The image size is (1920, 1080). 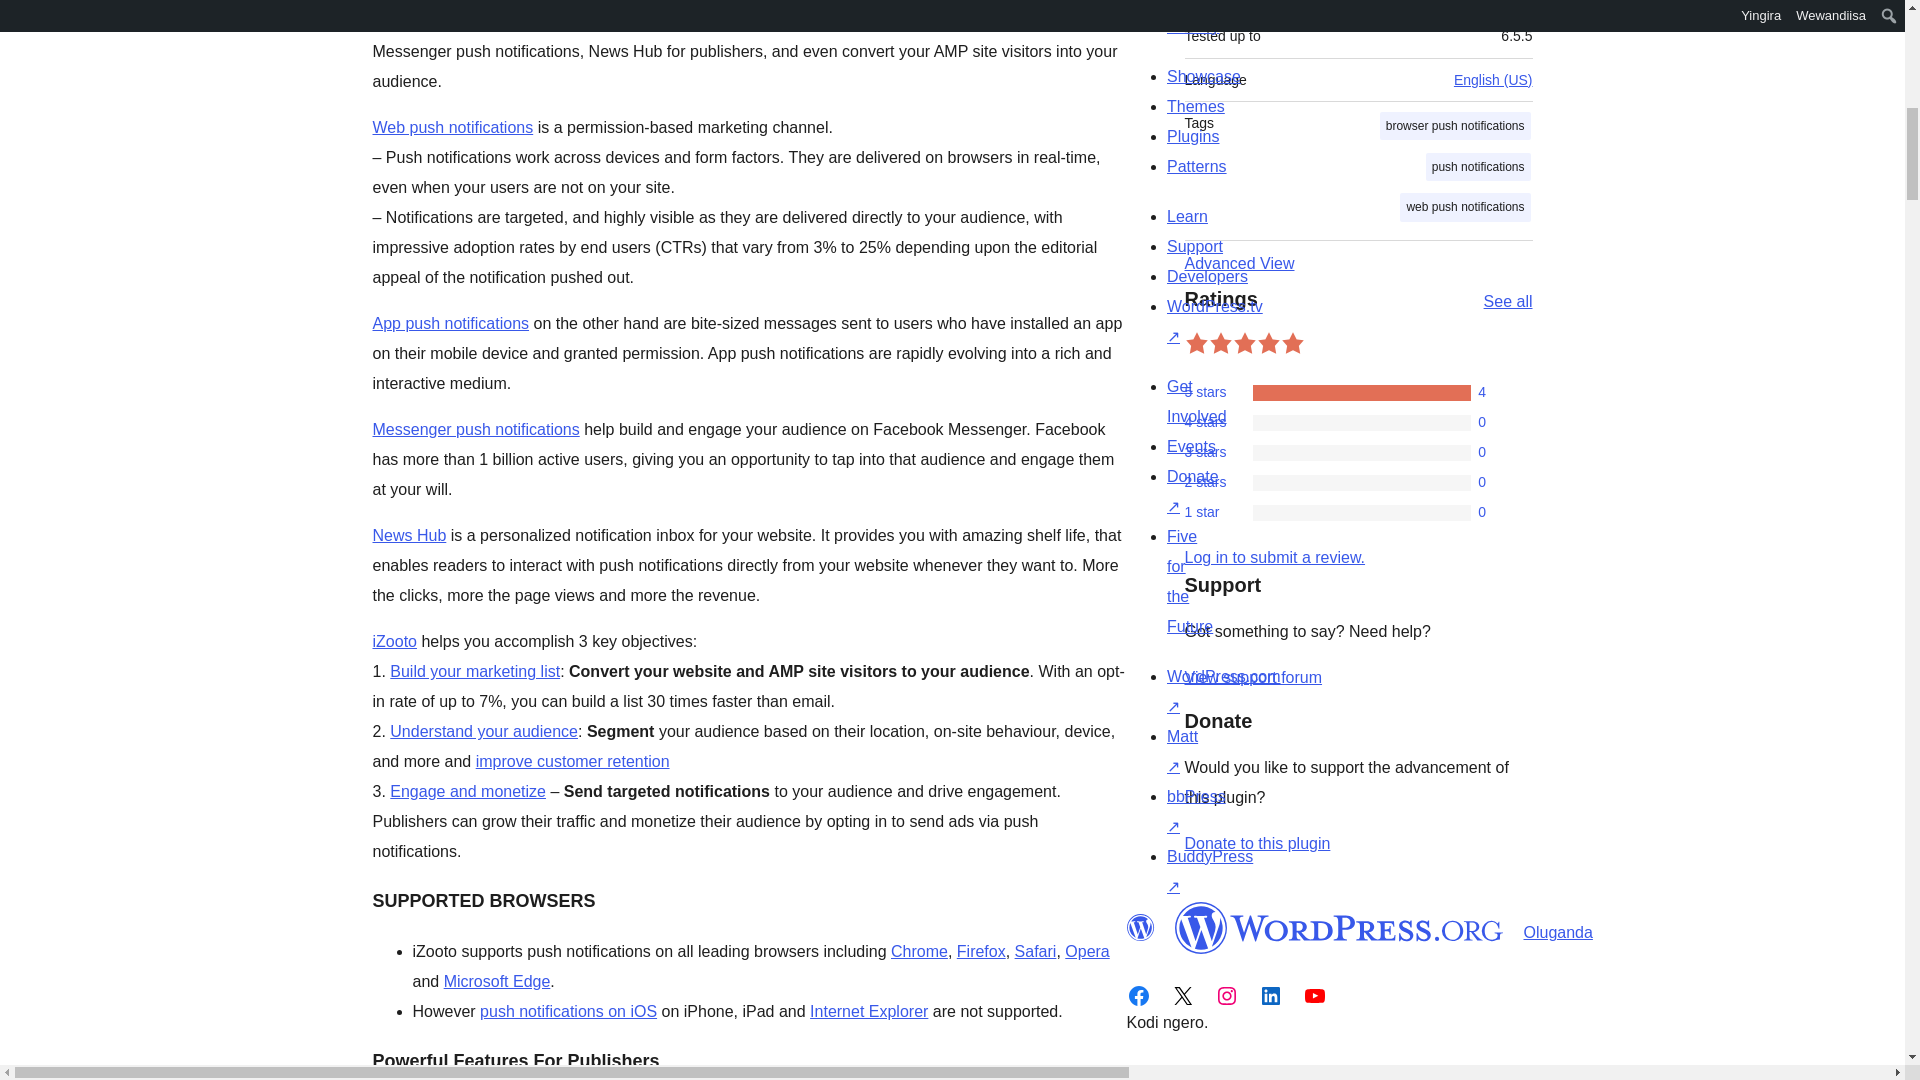 I want to click on Log in to WordPress.org, so click(x=1274, y=556).